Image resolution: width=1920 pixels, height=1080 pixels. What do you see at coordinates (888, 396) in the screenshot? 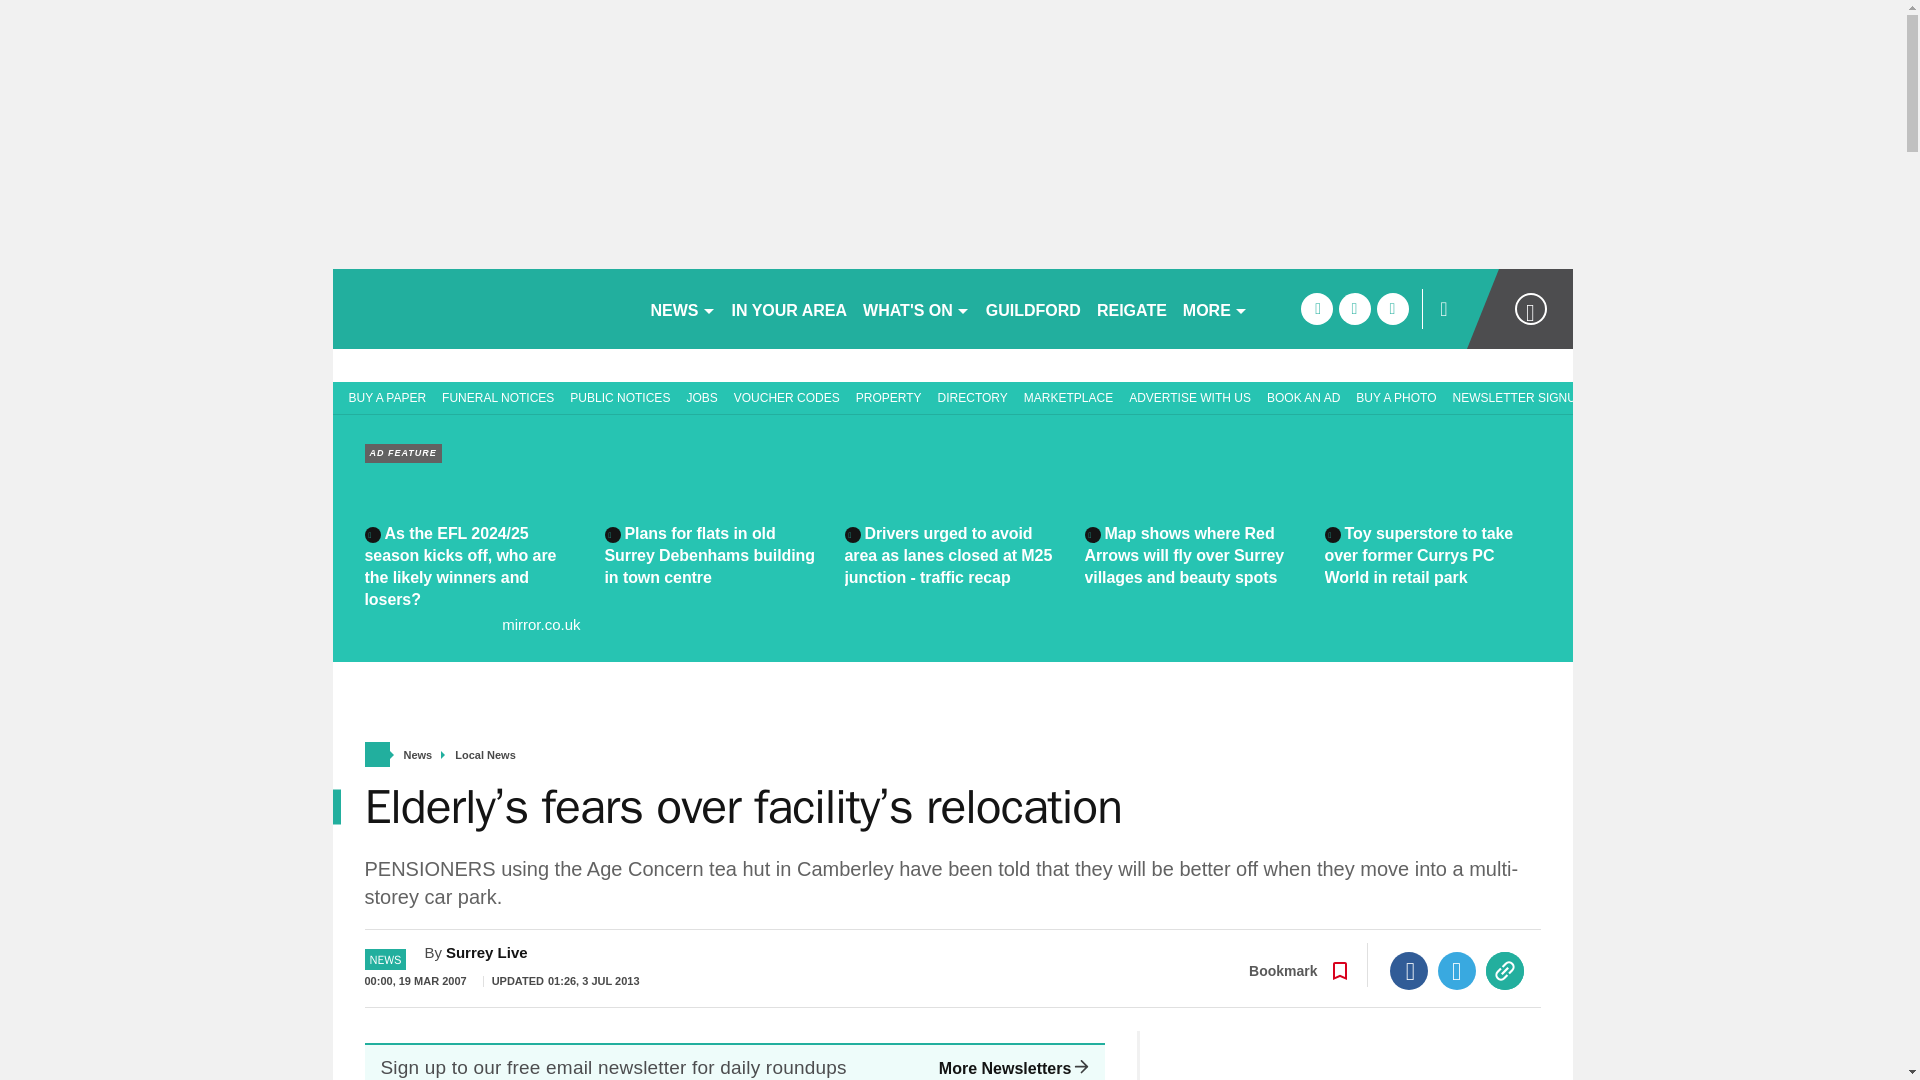
I see `PROPERTY` at bounding box center [888, 396].